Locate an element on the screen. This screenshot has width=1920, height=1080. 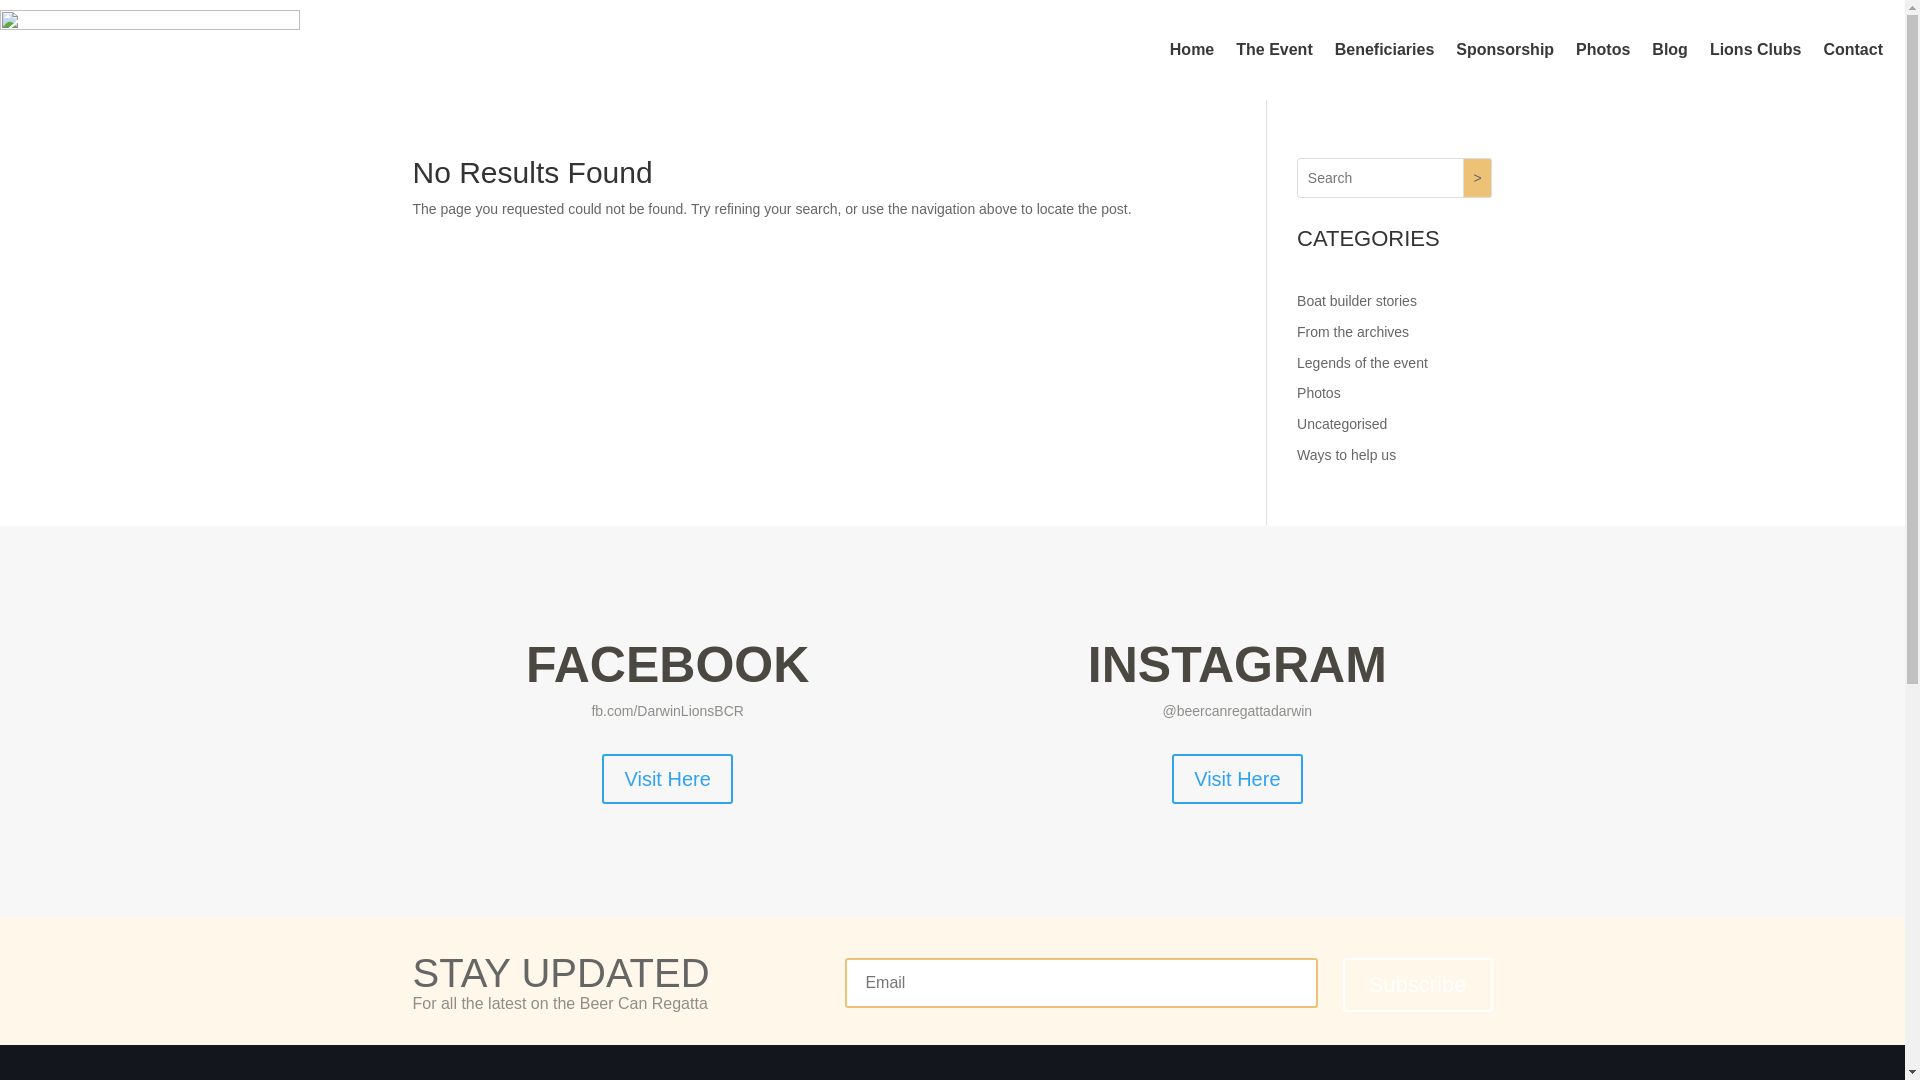
Blog is located at coordinates (1670, 50).